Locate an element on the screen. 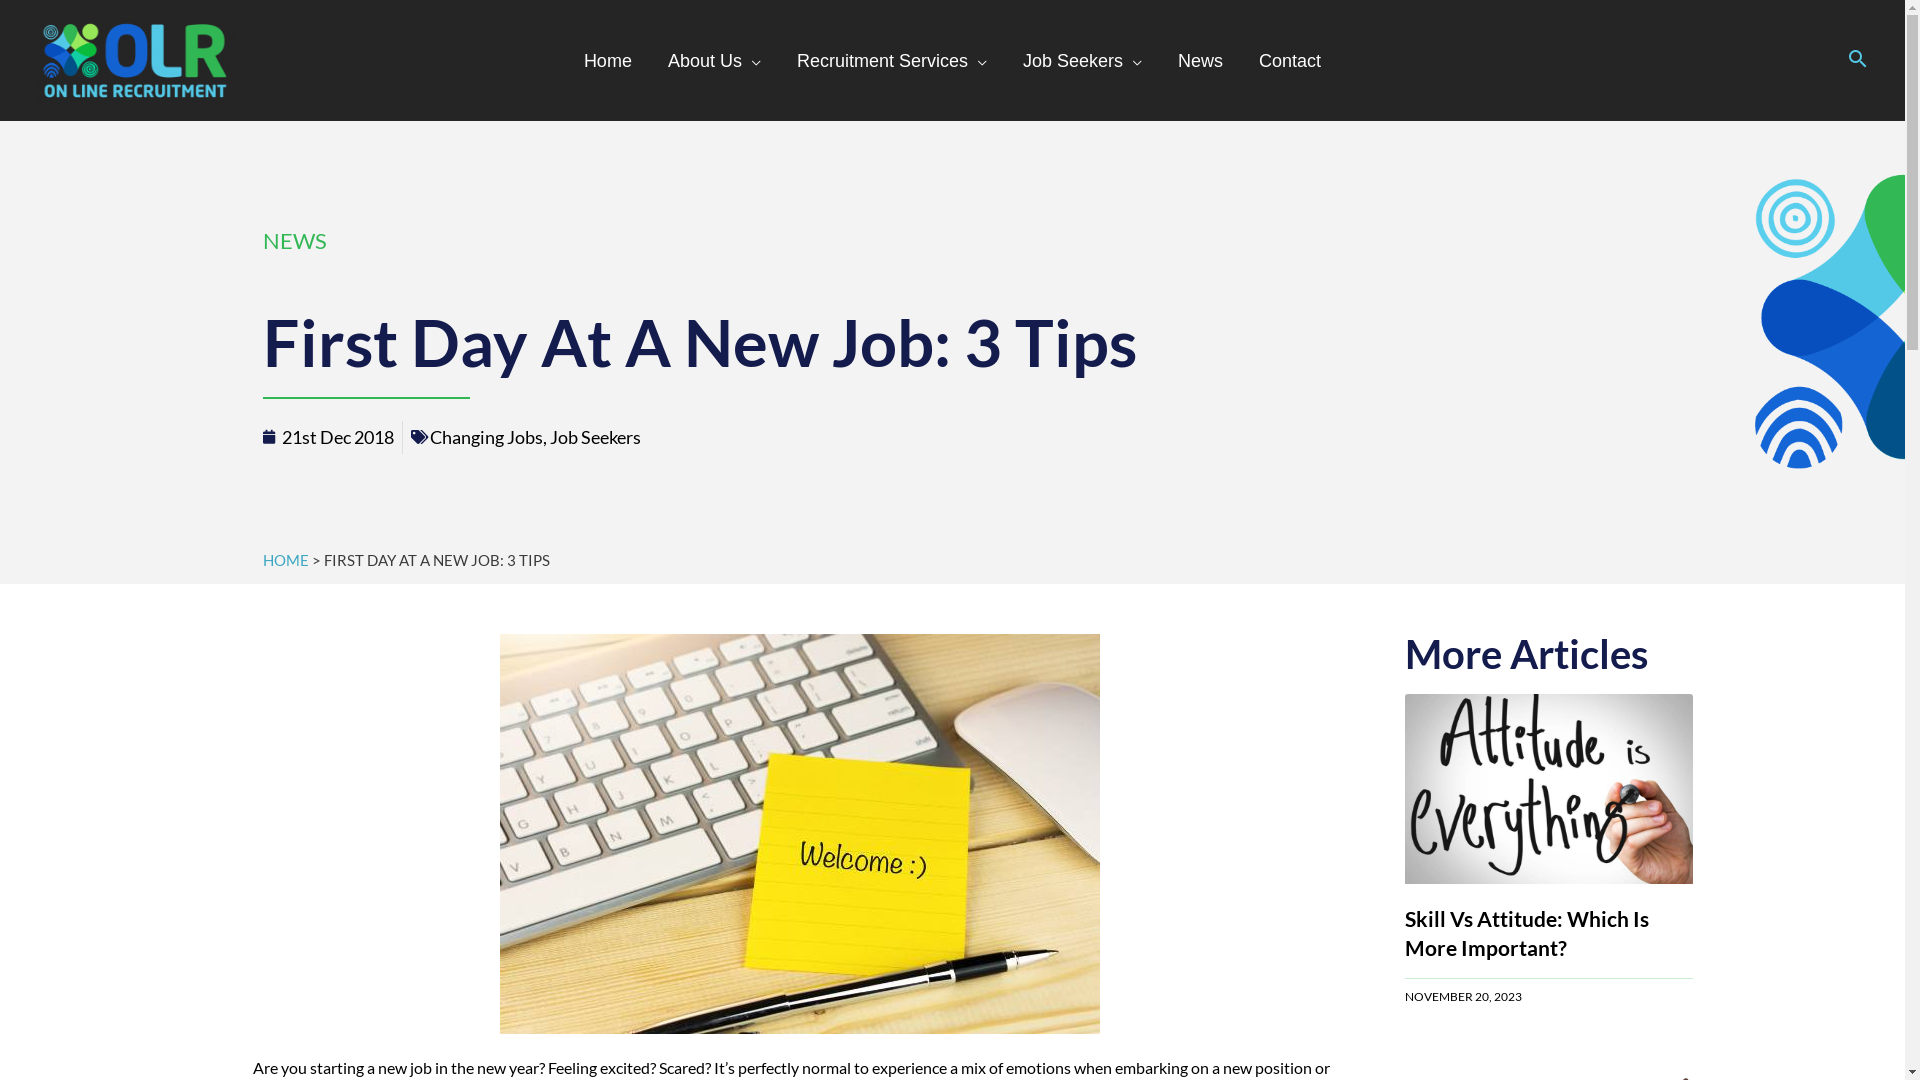 This screenshot has height=1080, width=1920. Job Seekers is located at coordinates (596, 437).